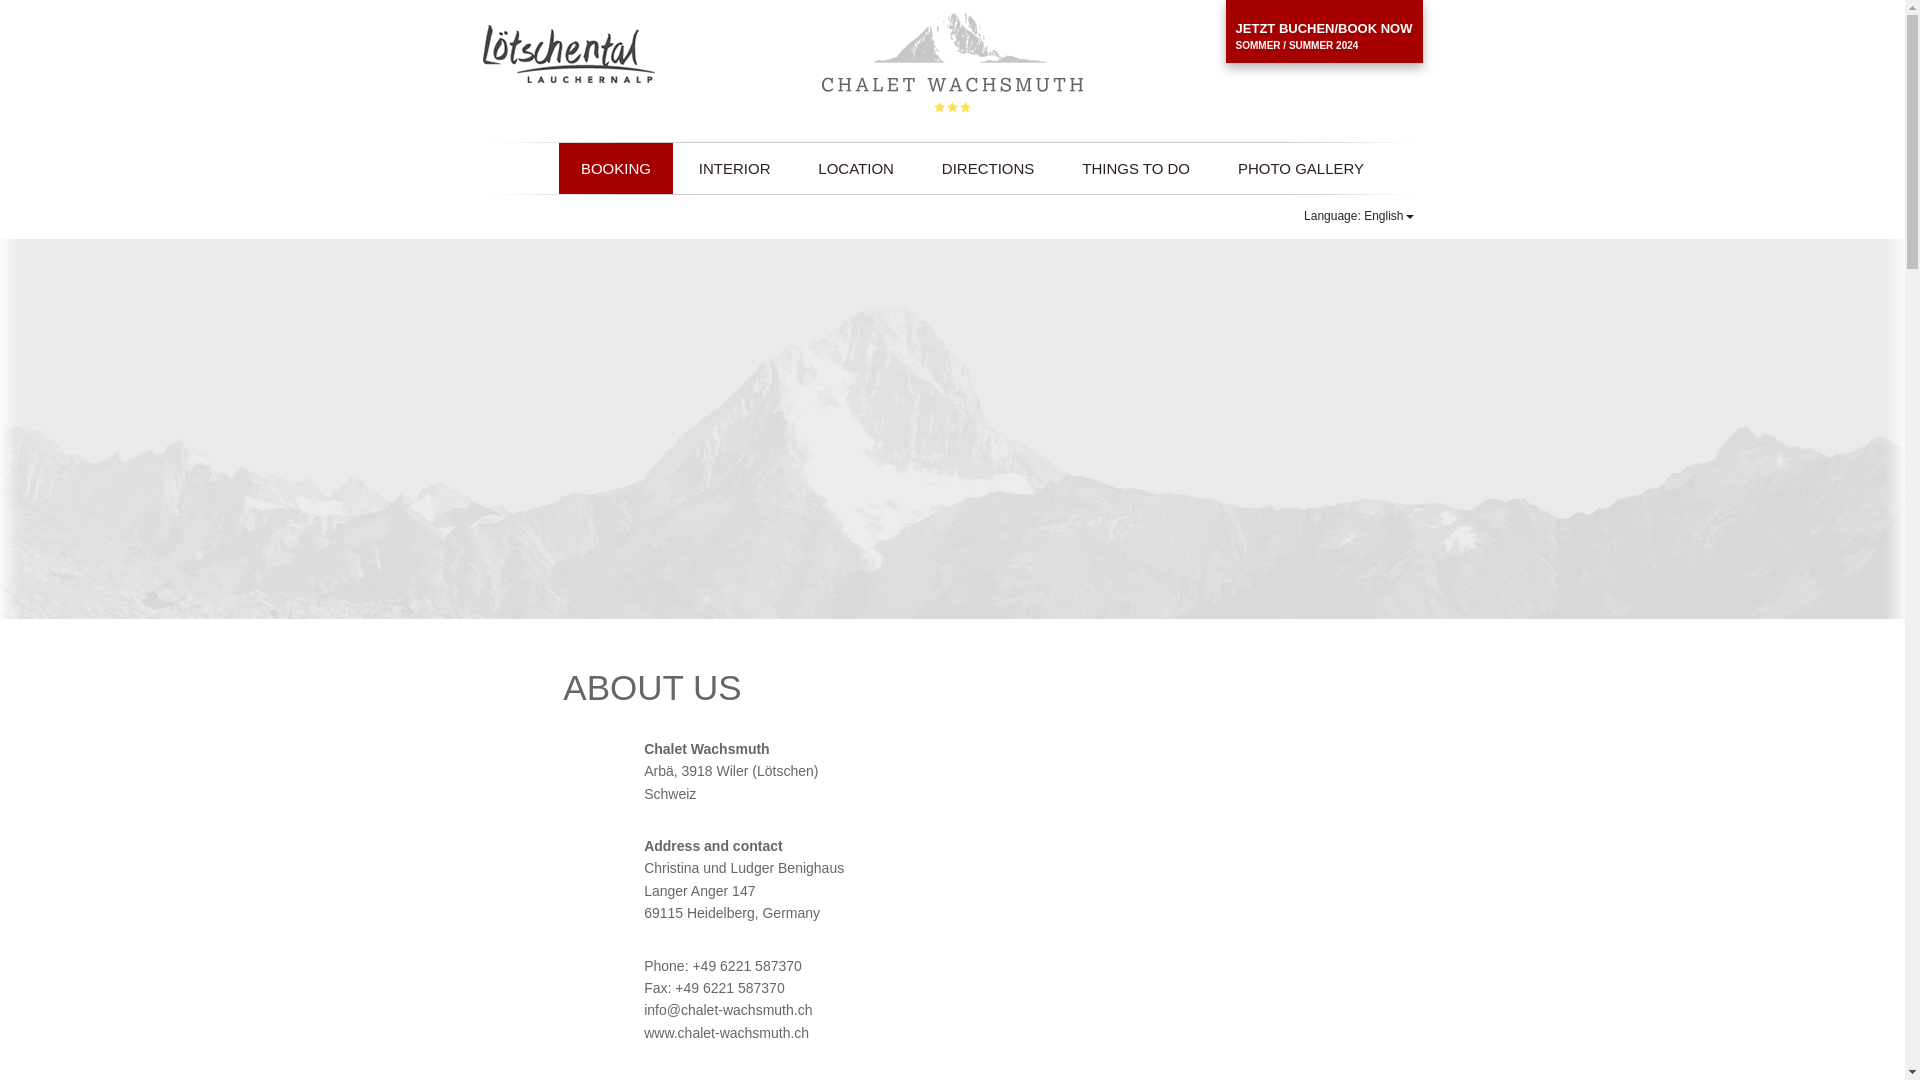 The image size is (1920, 1080). What do you see at coordinates (1358, 216) in the screenshot?
I see `Language: English` at bounding box center [1358, 216].